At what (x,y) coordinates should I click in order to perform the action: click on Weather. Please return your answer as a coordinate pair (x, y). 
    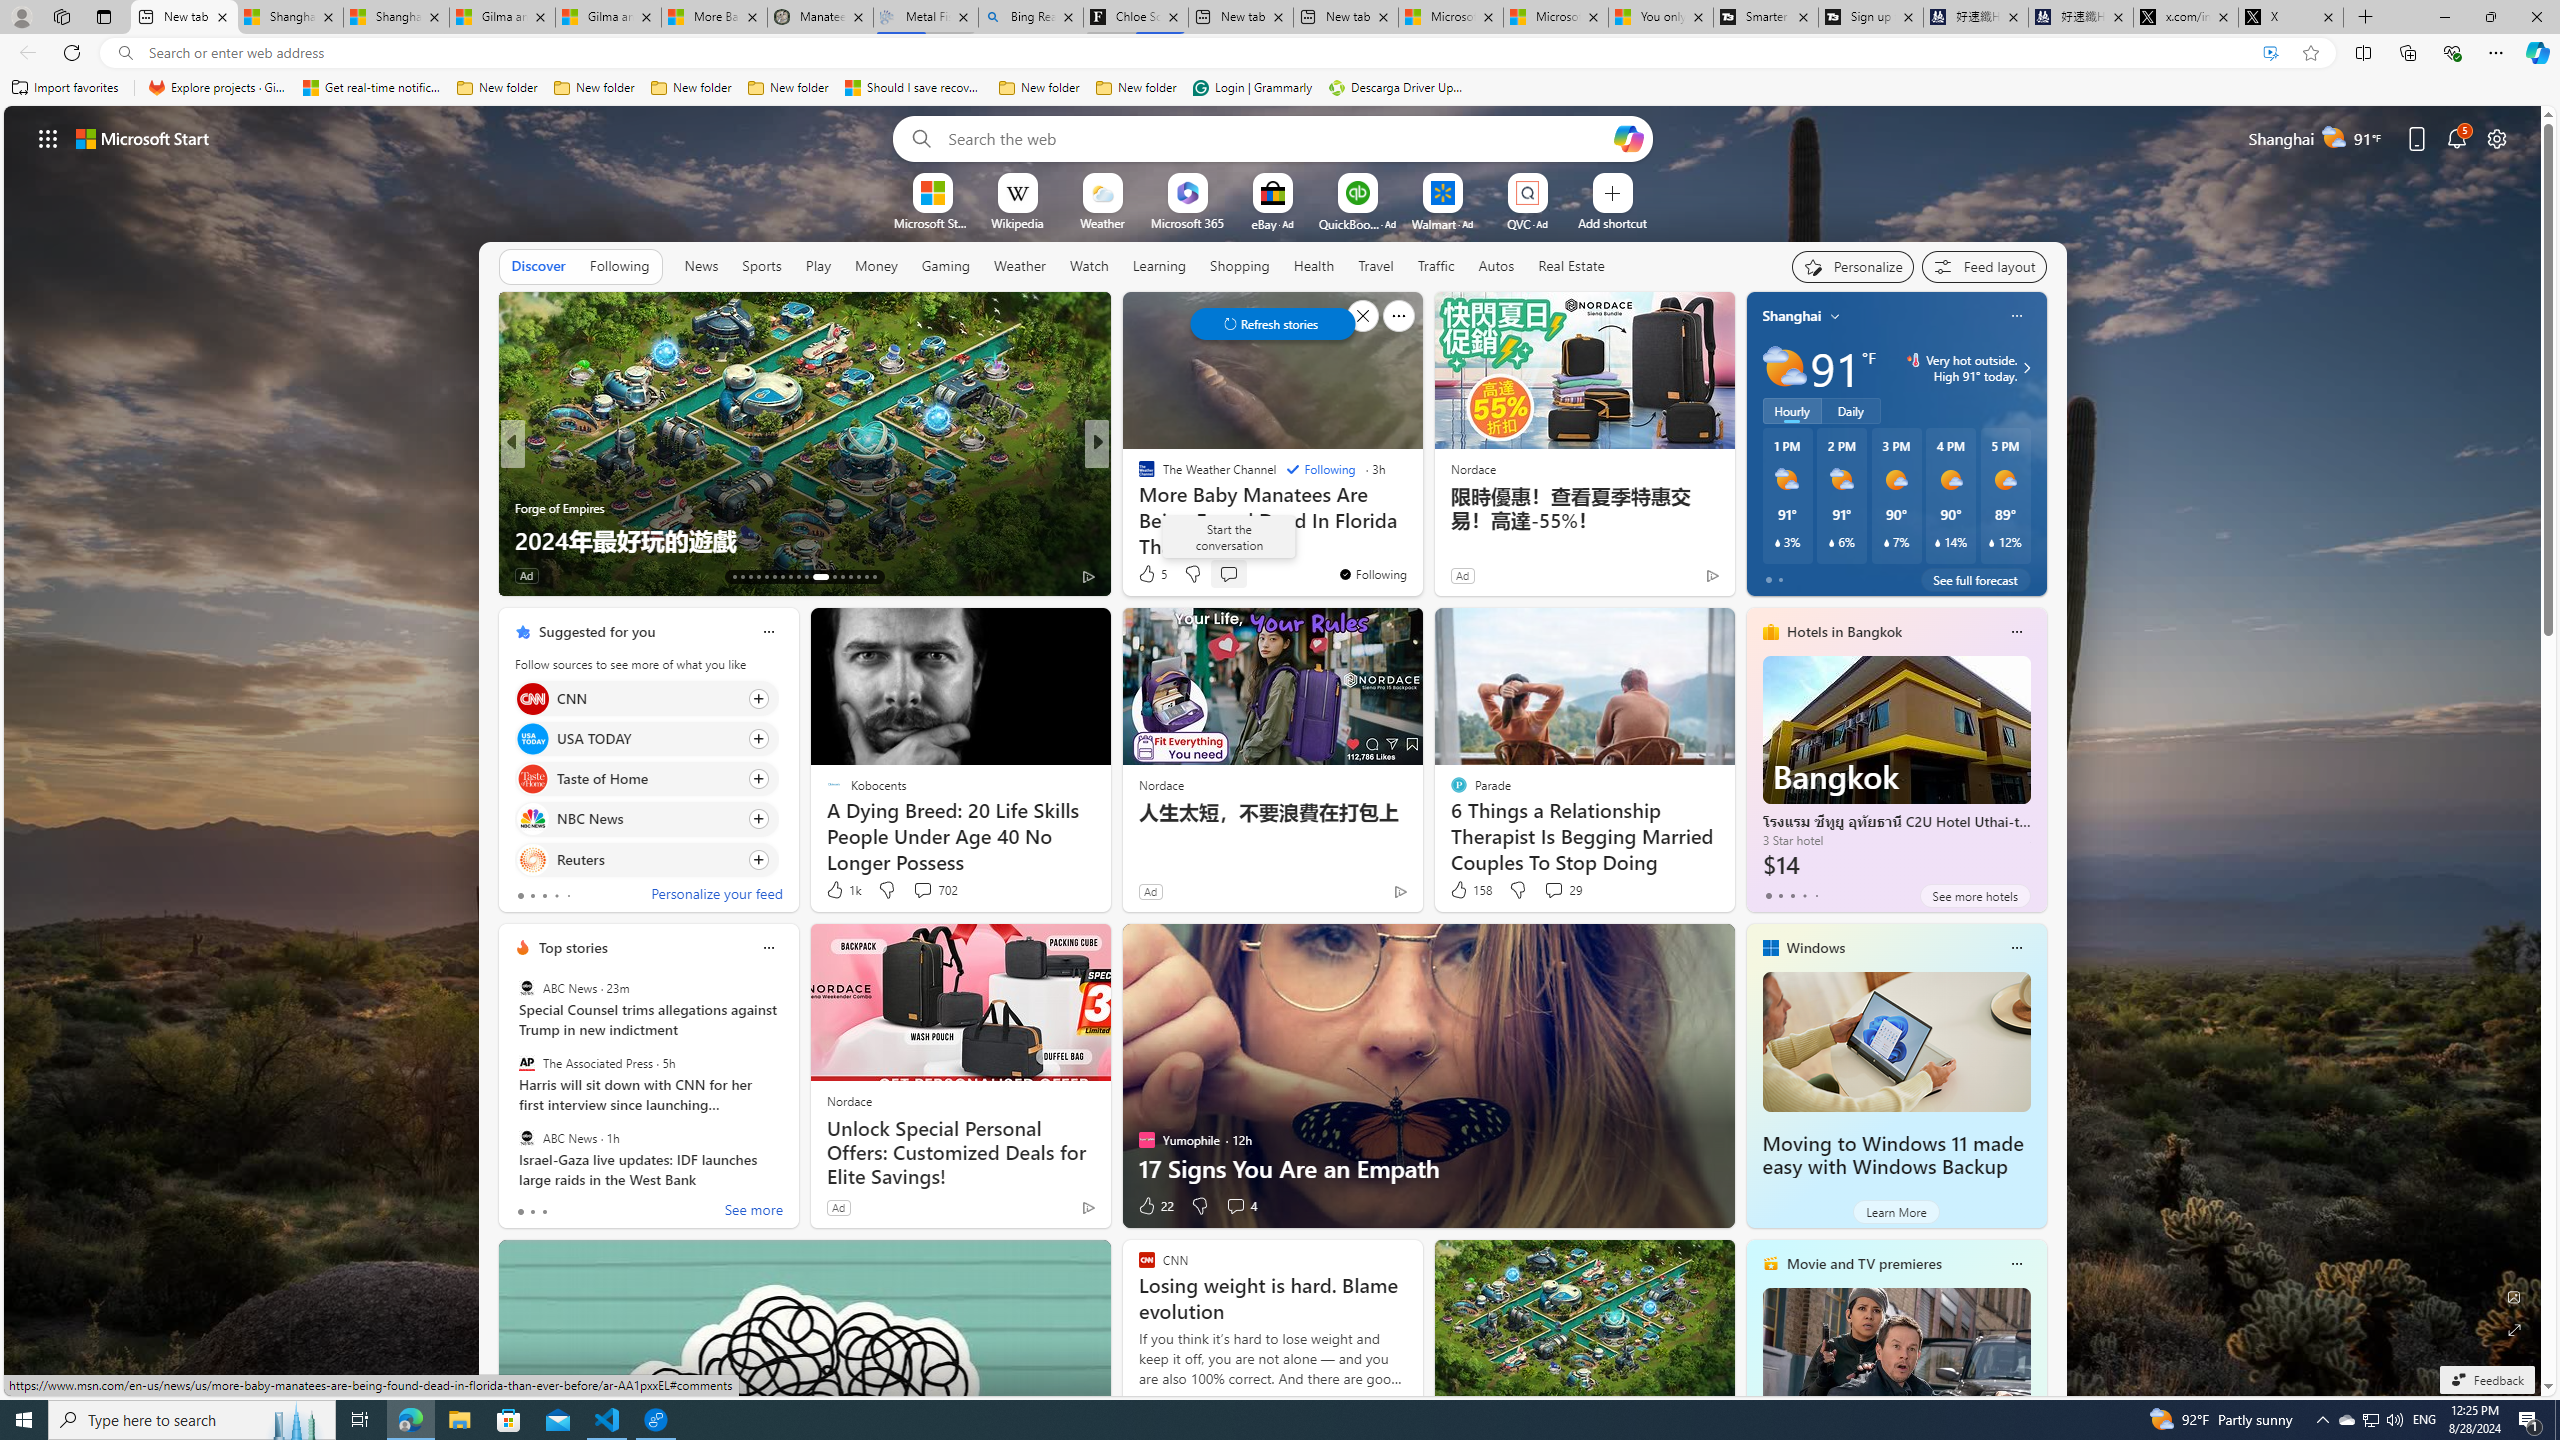
    Looking at the image, I should click on (1020, 265).